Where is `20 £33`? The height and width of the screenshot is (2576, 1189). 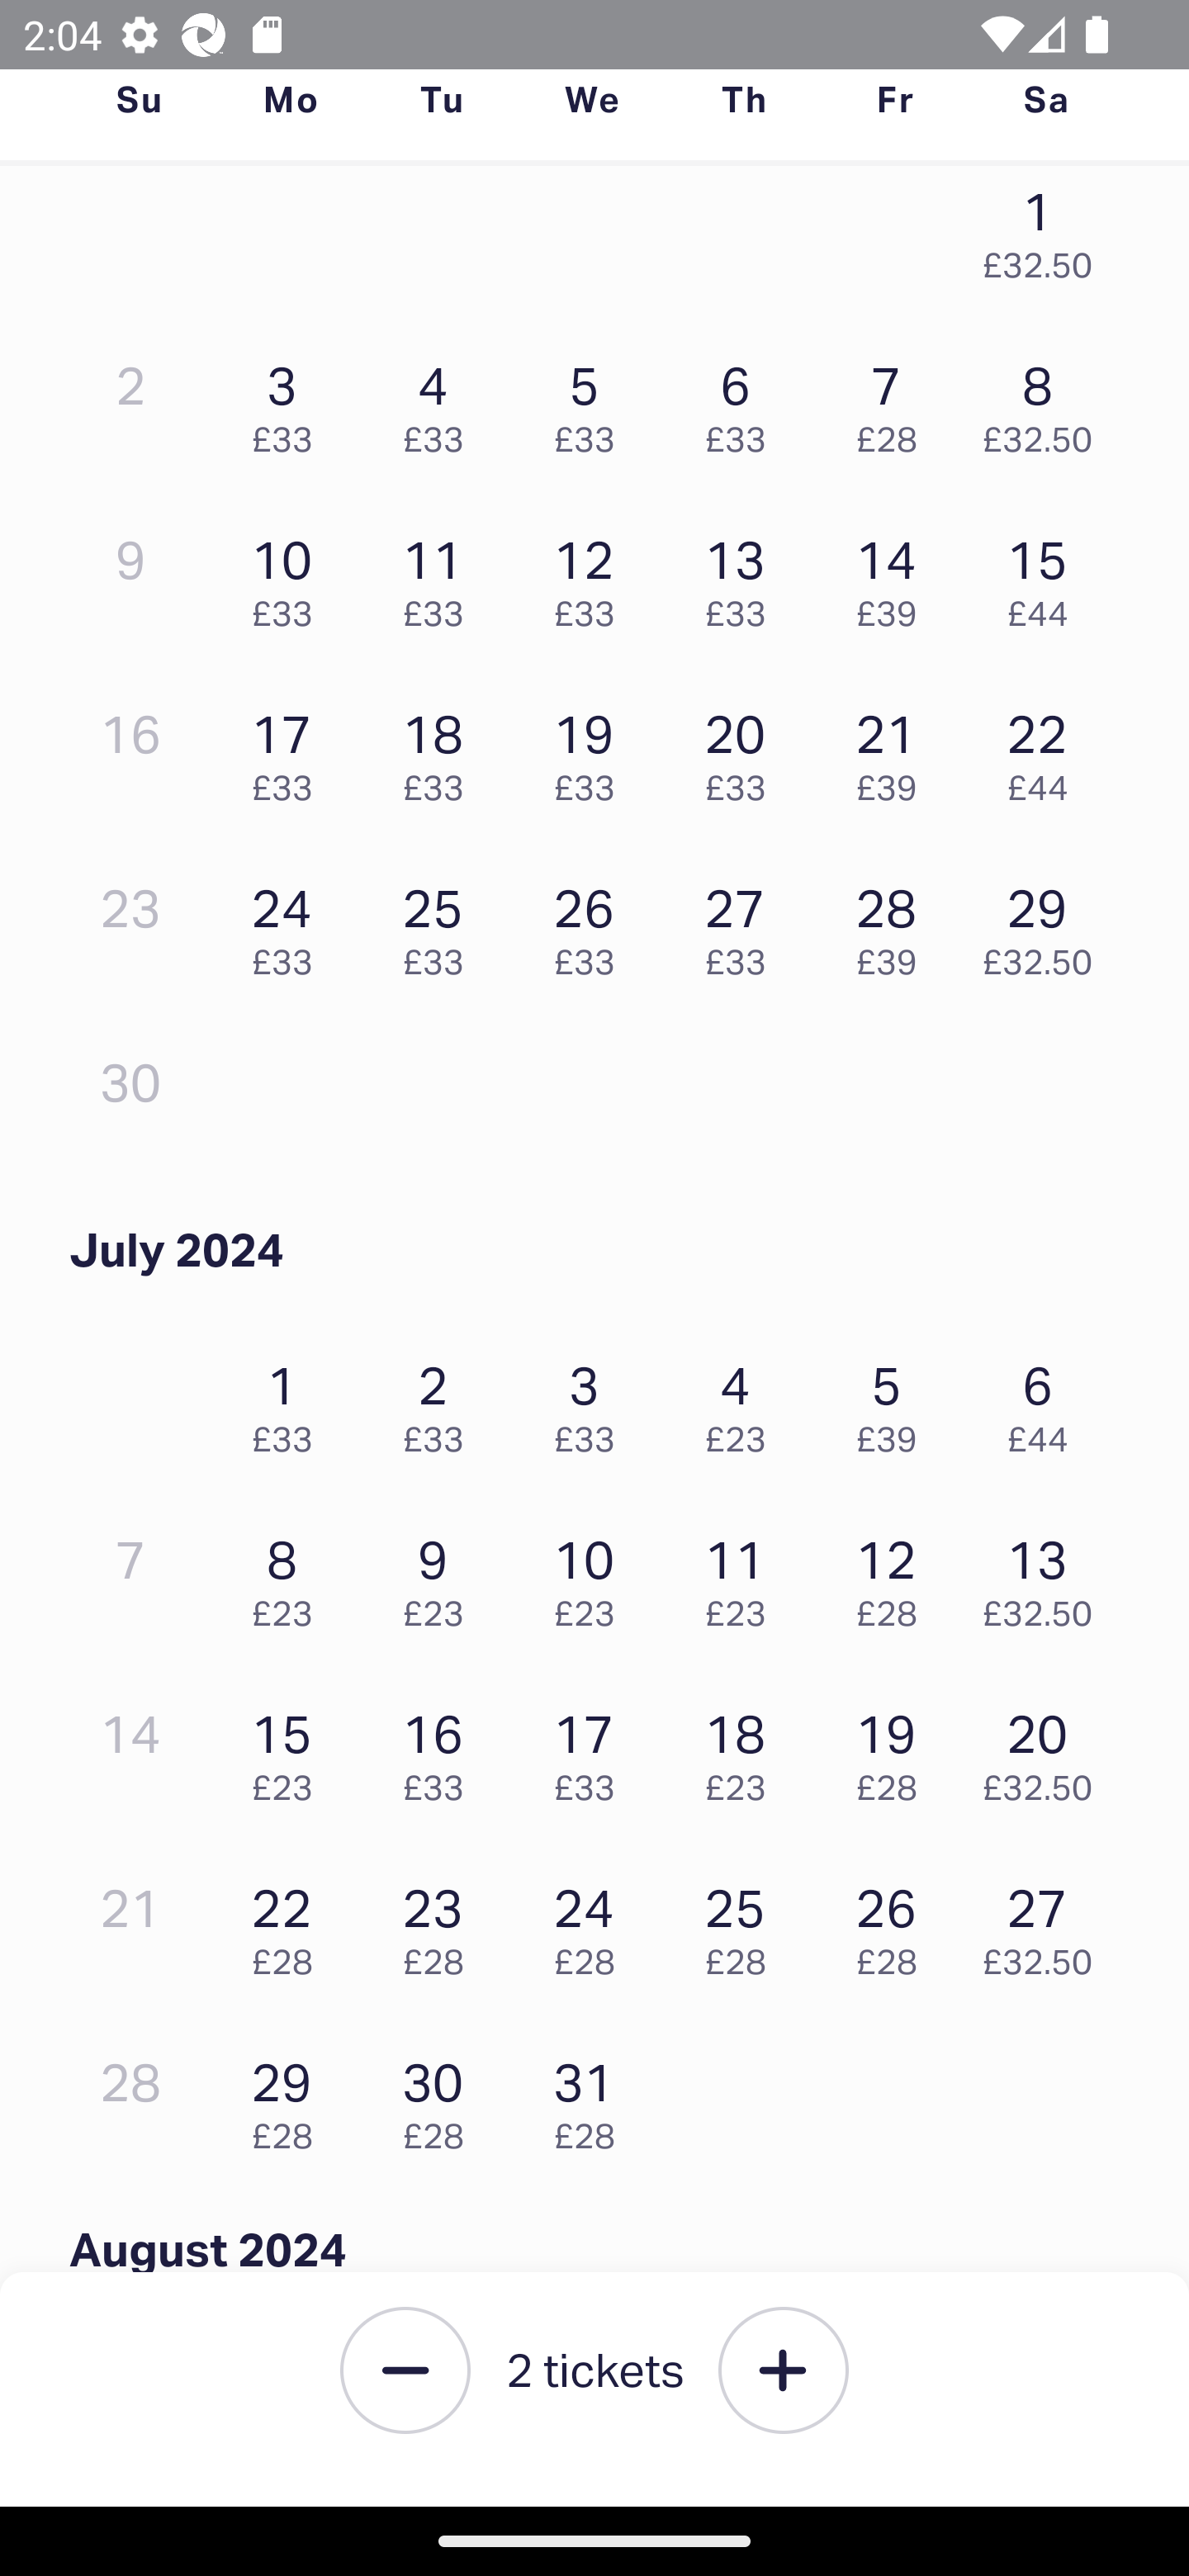 20 £33 is located at coordinates (743, 751).